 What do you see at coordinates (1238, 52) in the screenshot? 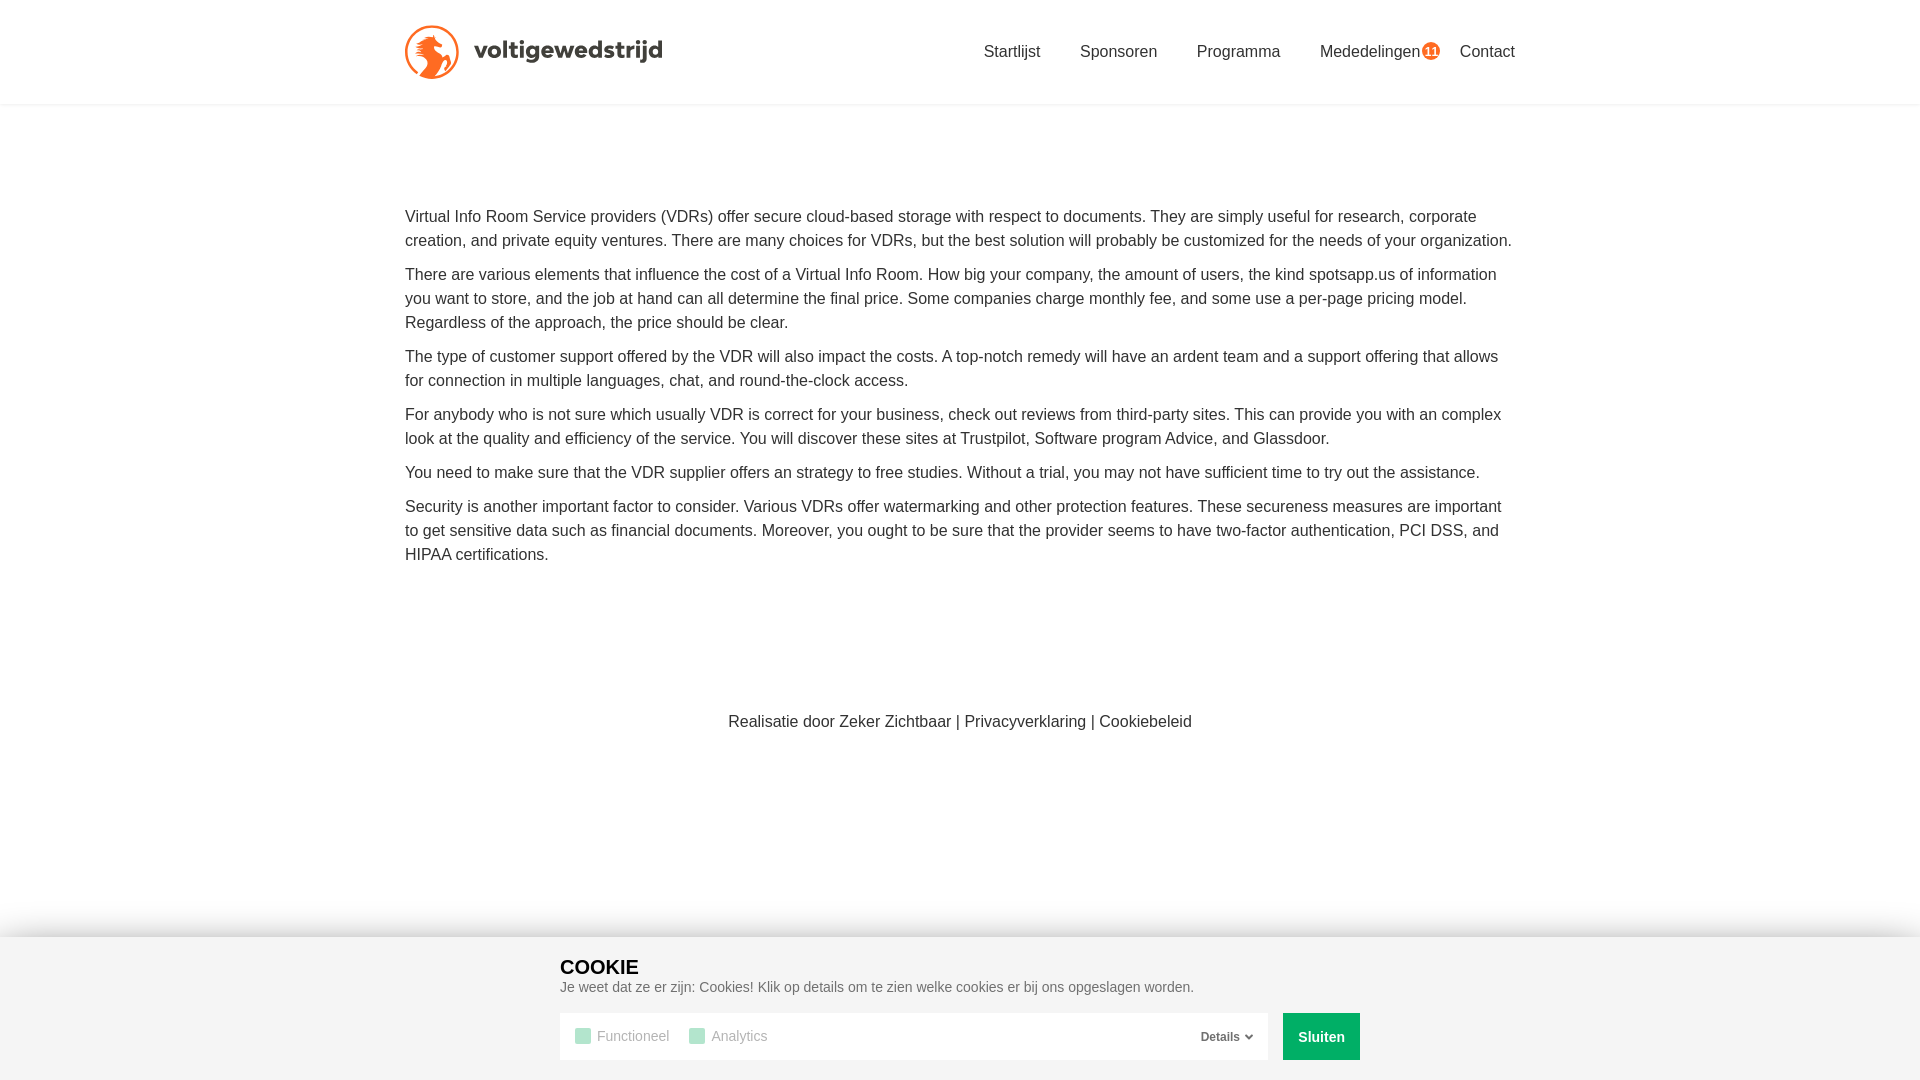
I see `Programma` at bounding box center [1238, 52].